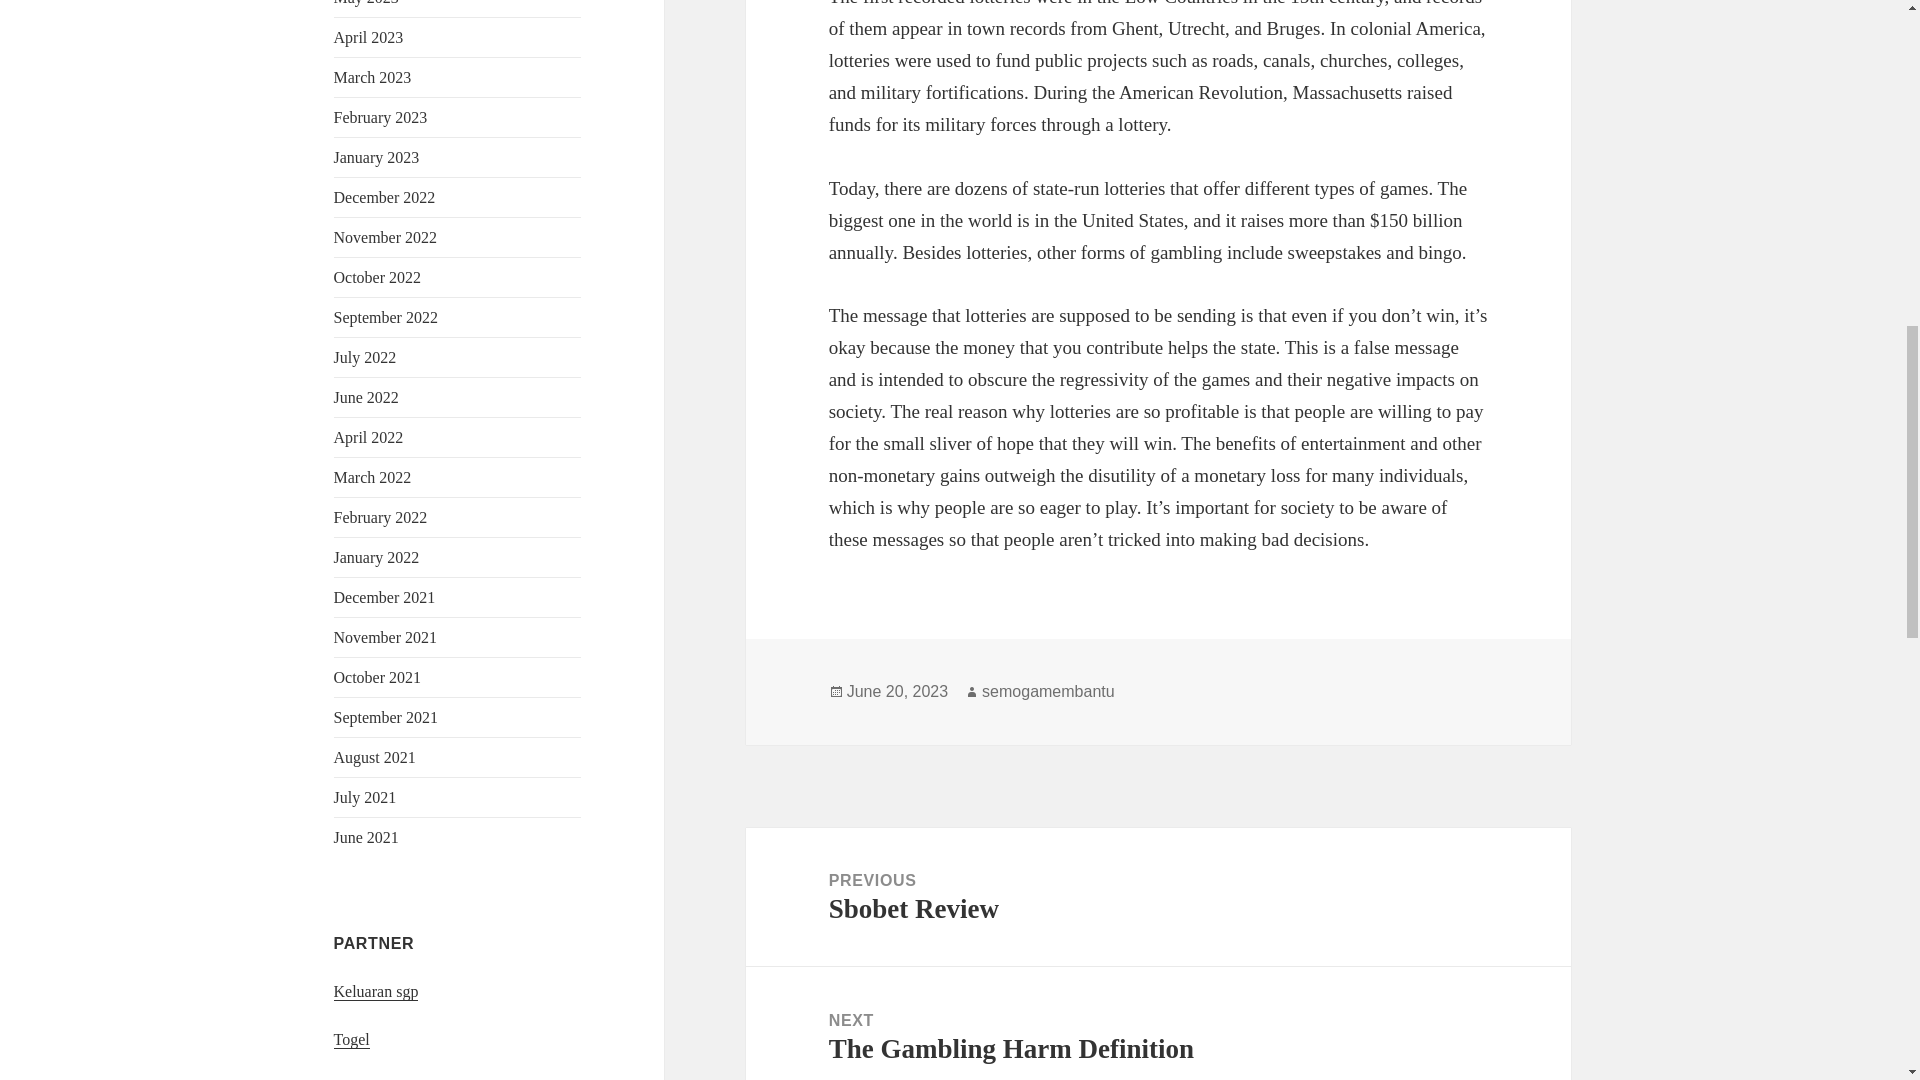 The height and width of the screenshot is (1080, 1920). What do you see at coordinates (368, 38) in the screenshot?
I see `April 2023` at bounding box center [368, 38].